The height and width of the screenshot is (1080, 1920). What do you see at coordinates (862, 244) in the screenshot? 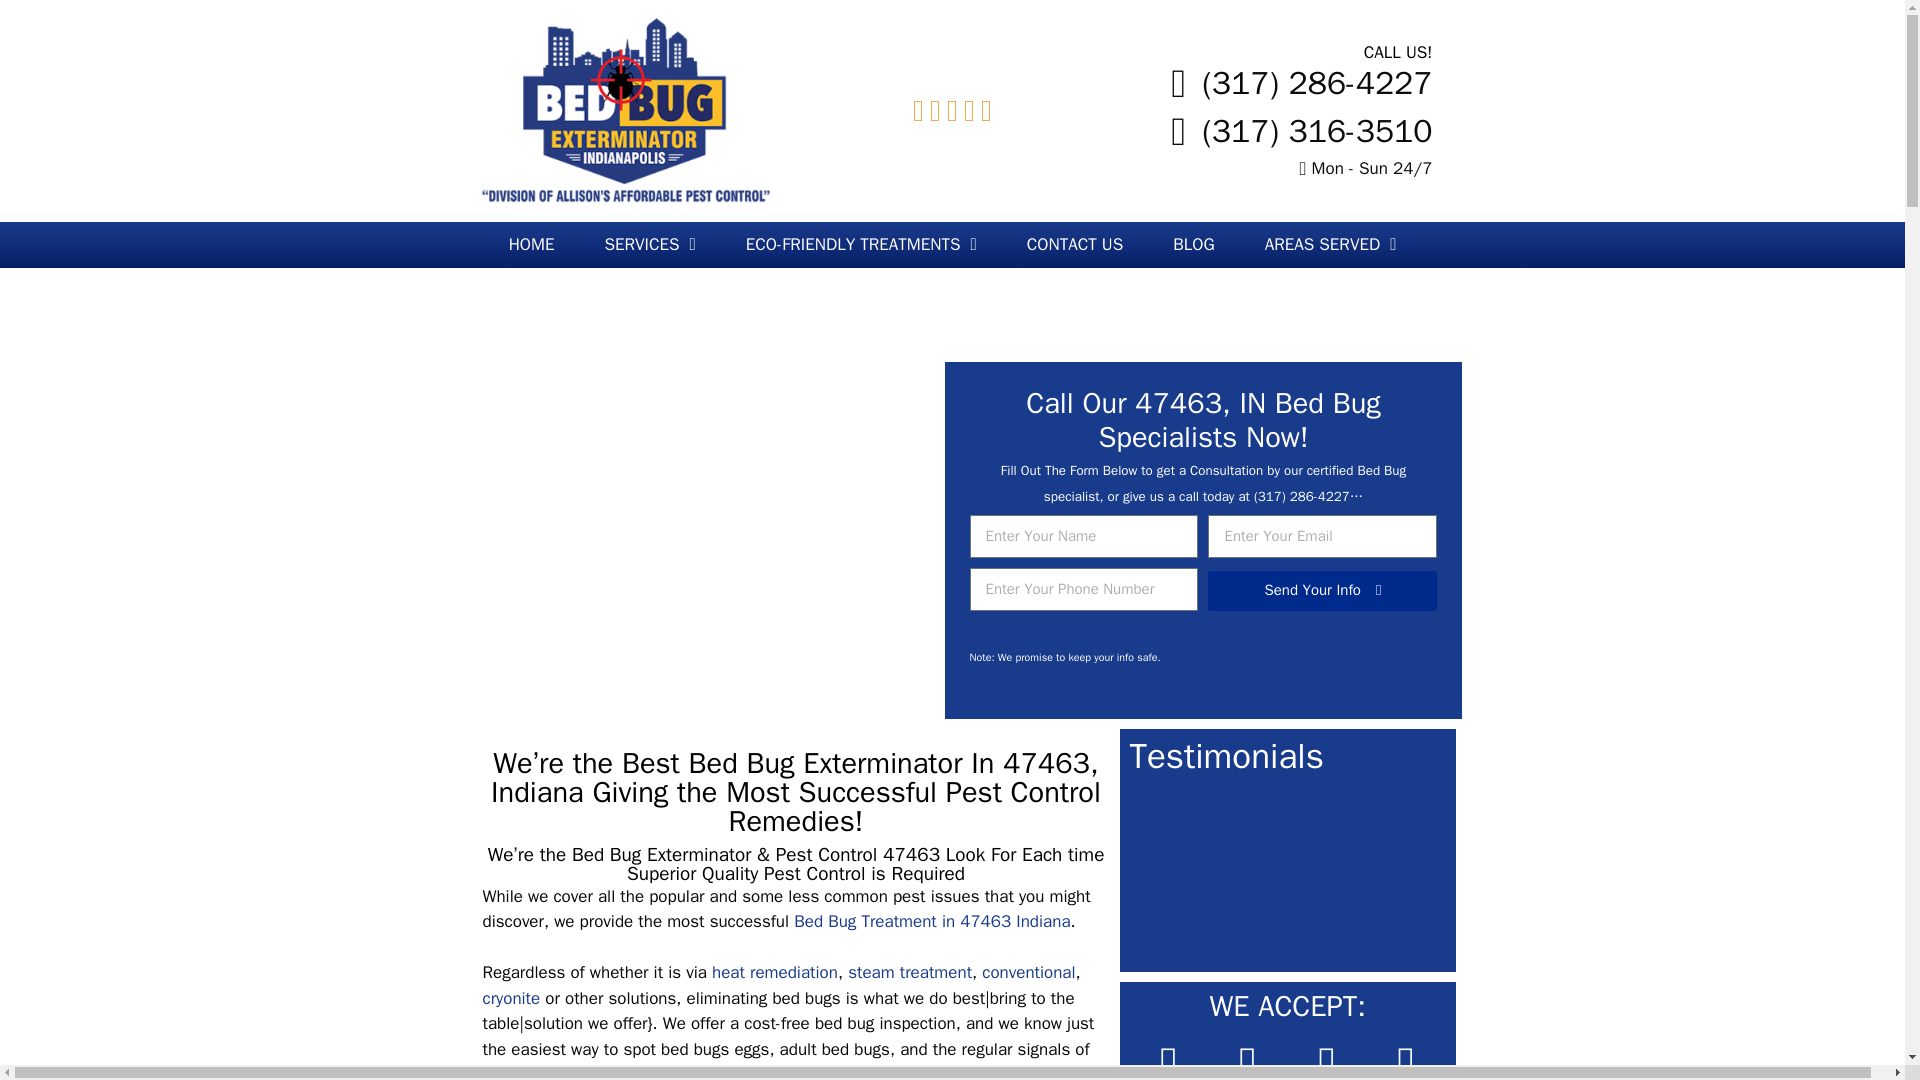
I see `ECO-FRIENDLY TREATMENTS` at bounding box center [862, 244].